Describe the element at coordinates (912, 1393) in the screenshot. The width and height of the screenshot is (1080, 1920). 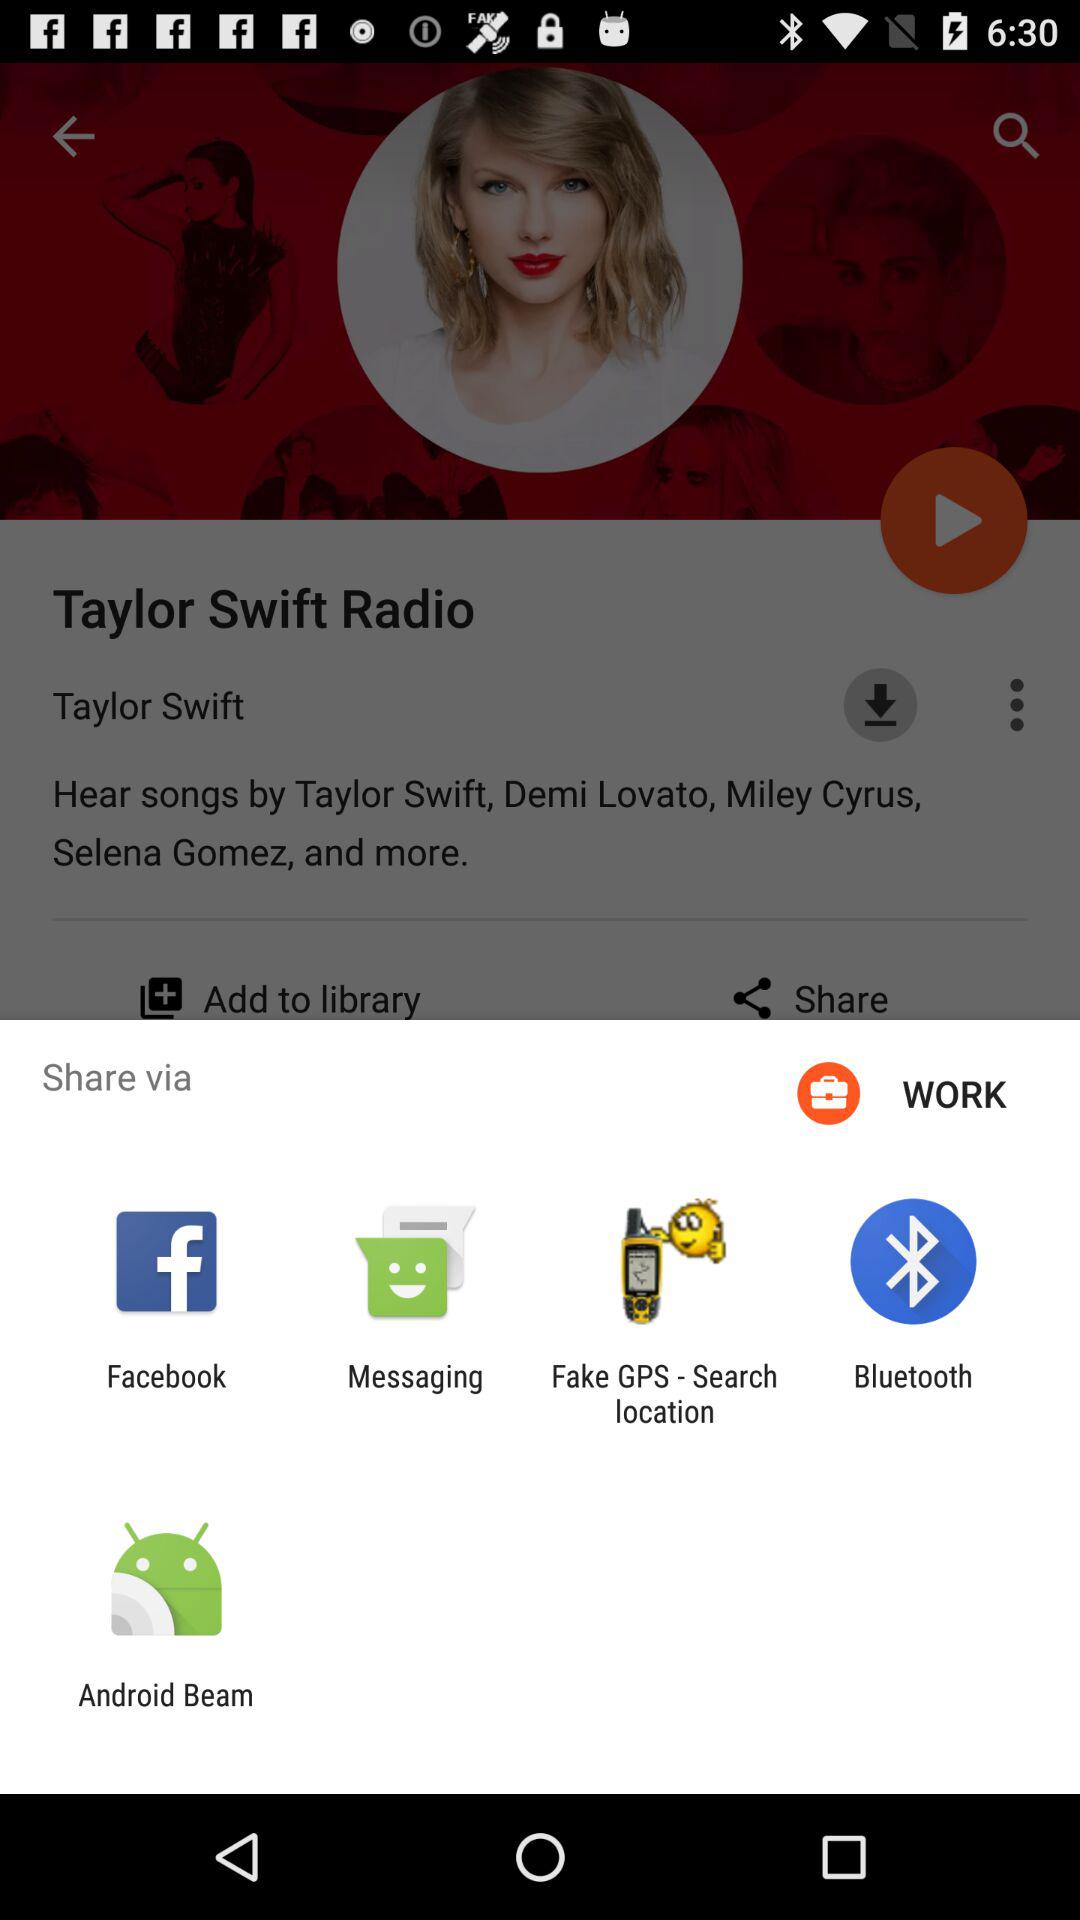
I see `choose bluetooth app` at that location.